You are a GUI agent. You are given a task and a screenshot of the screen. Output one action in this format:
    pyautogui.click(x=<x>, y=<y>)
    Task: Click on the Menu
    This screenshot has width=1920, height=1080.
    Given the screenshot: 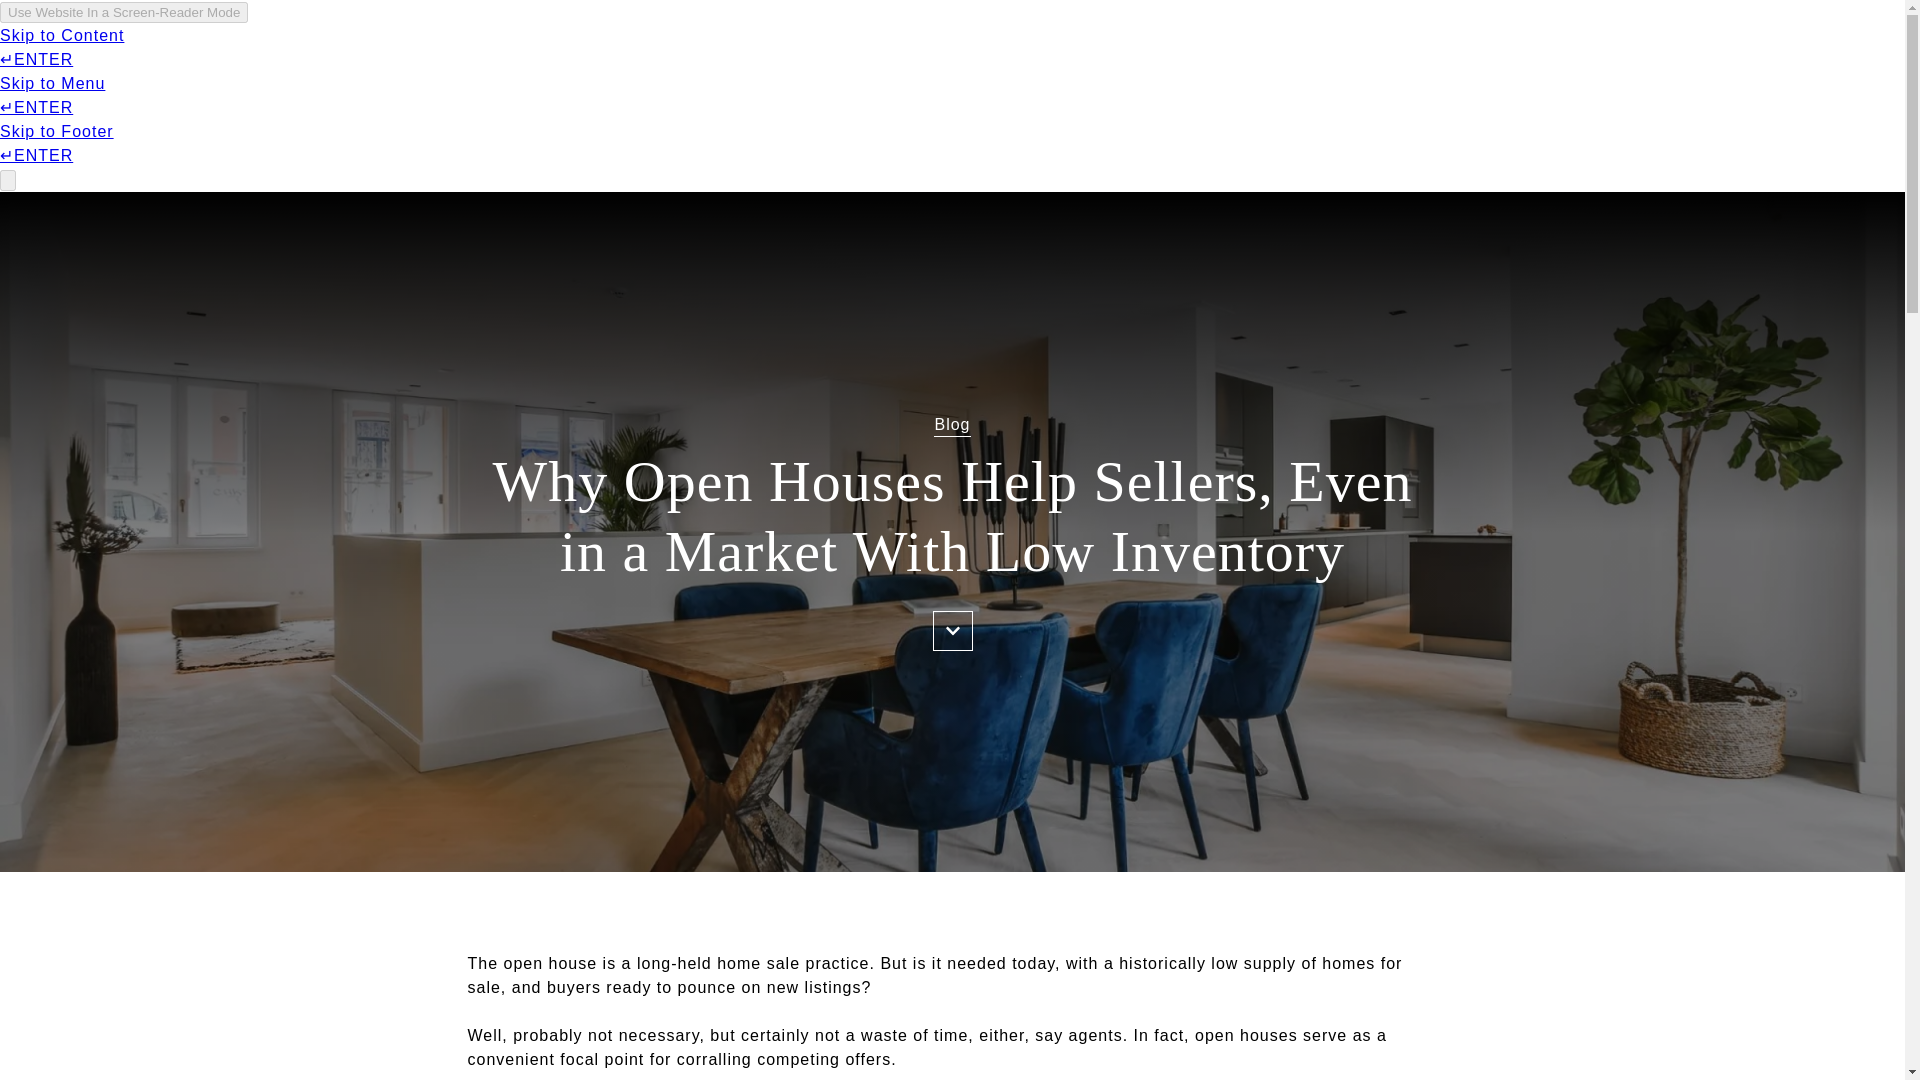 What is the action you would take?
    pyautogui.click(x=246, y=56)
    